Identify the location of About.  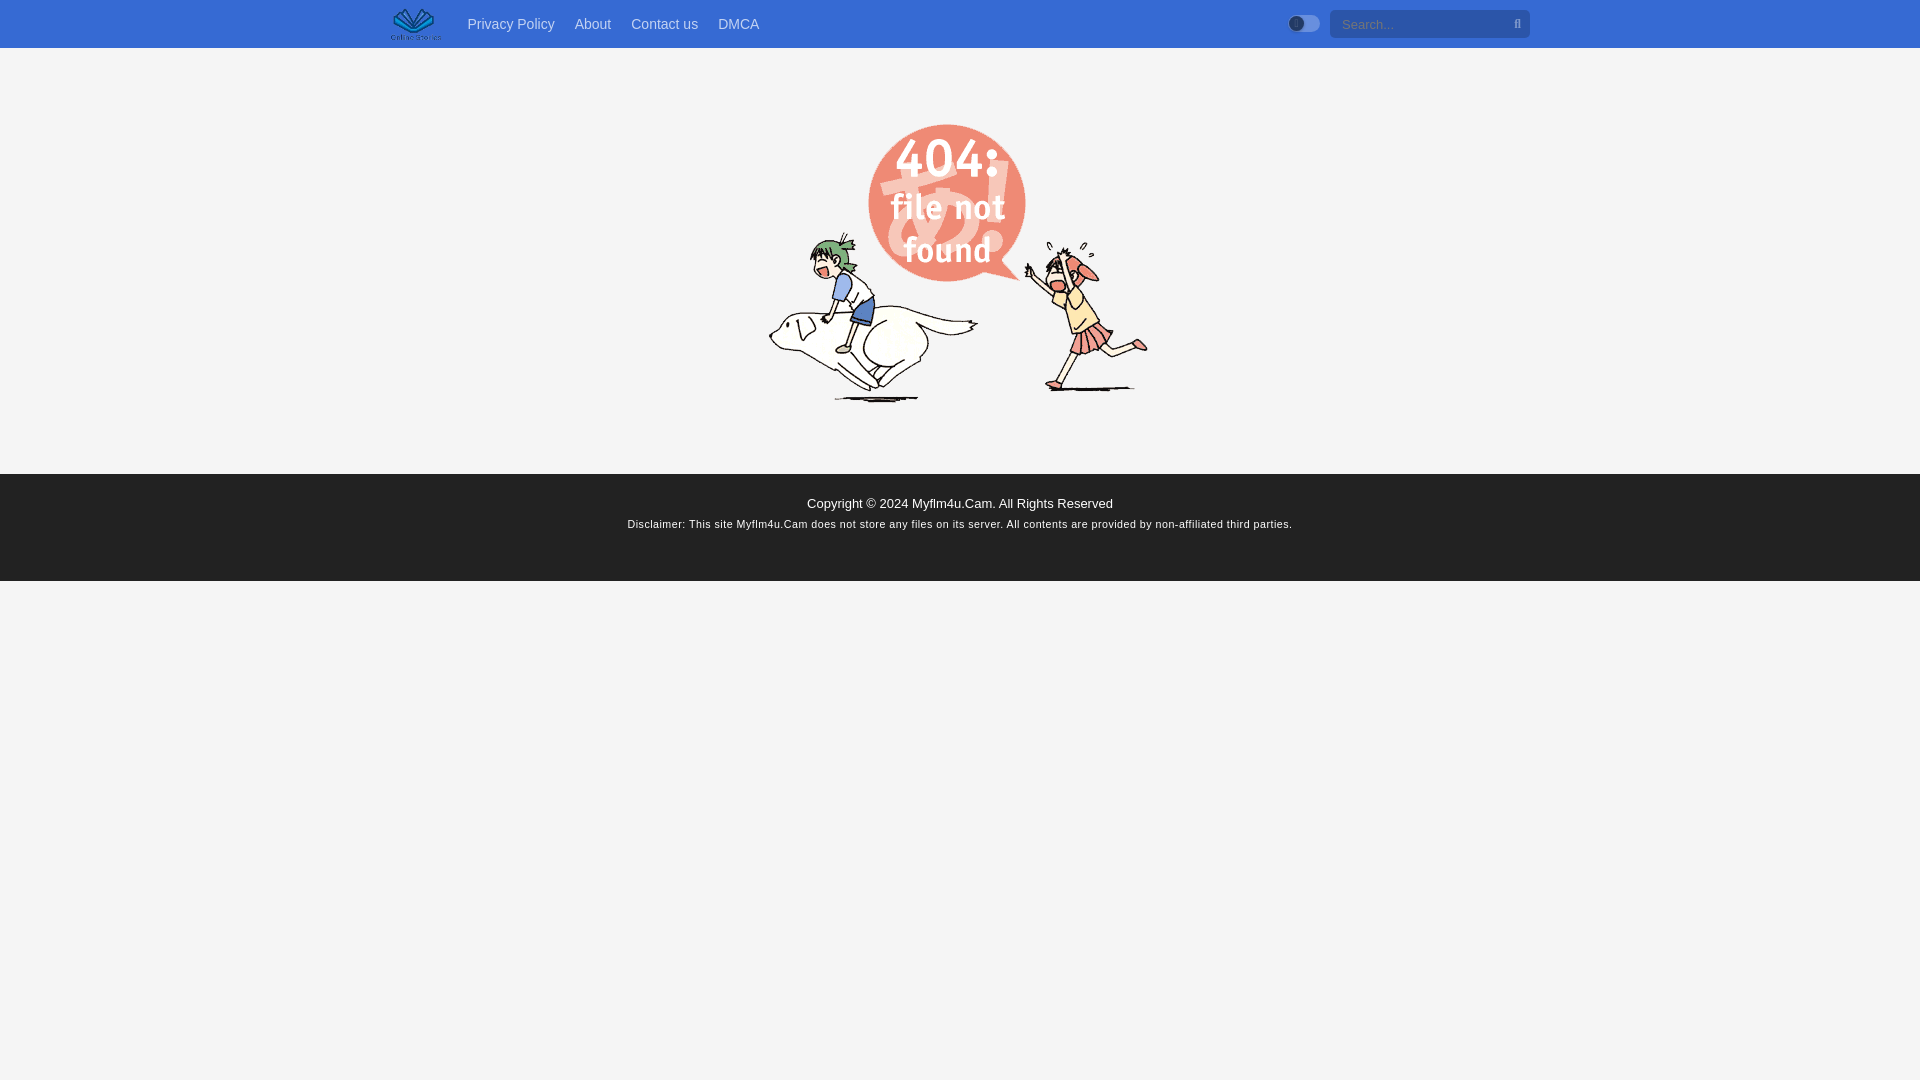
(593, 24).